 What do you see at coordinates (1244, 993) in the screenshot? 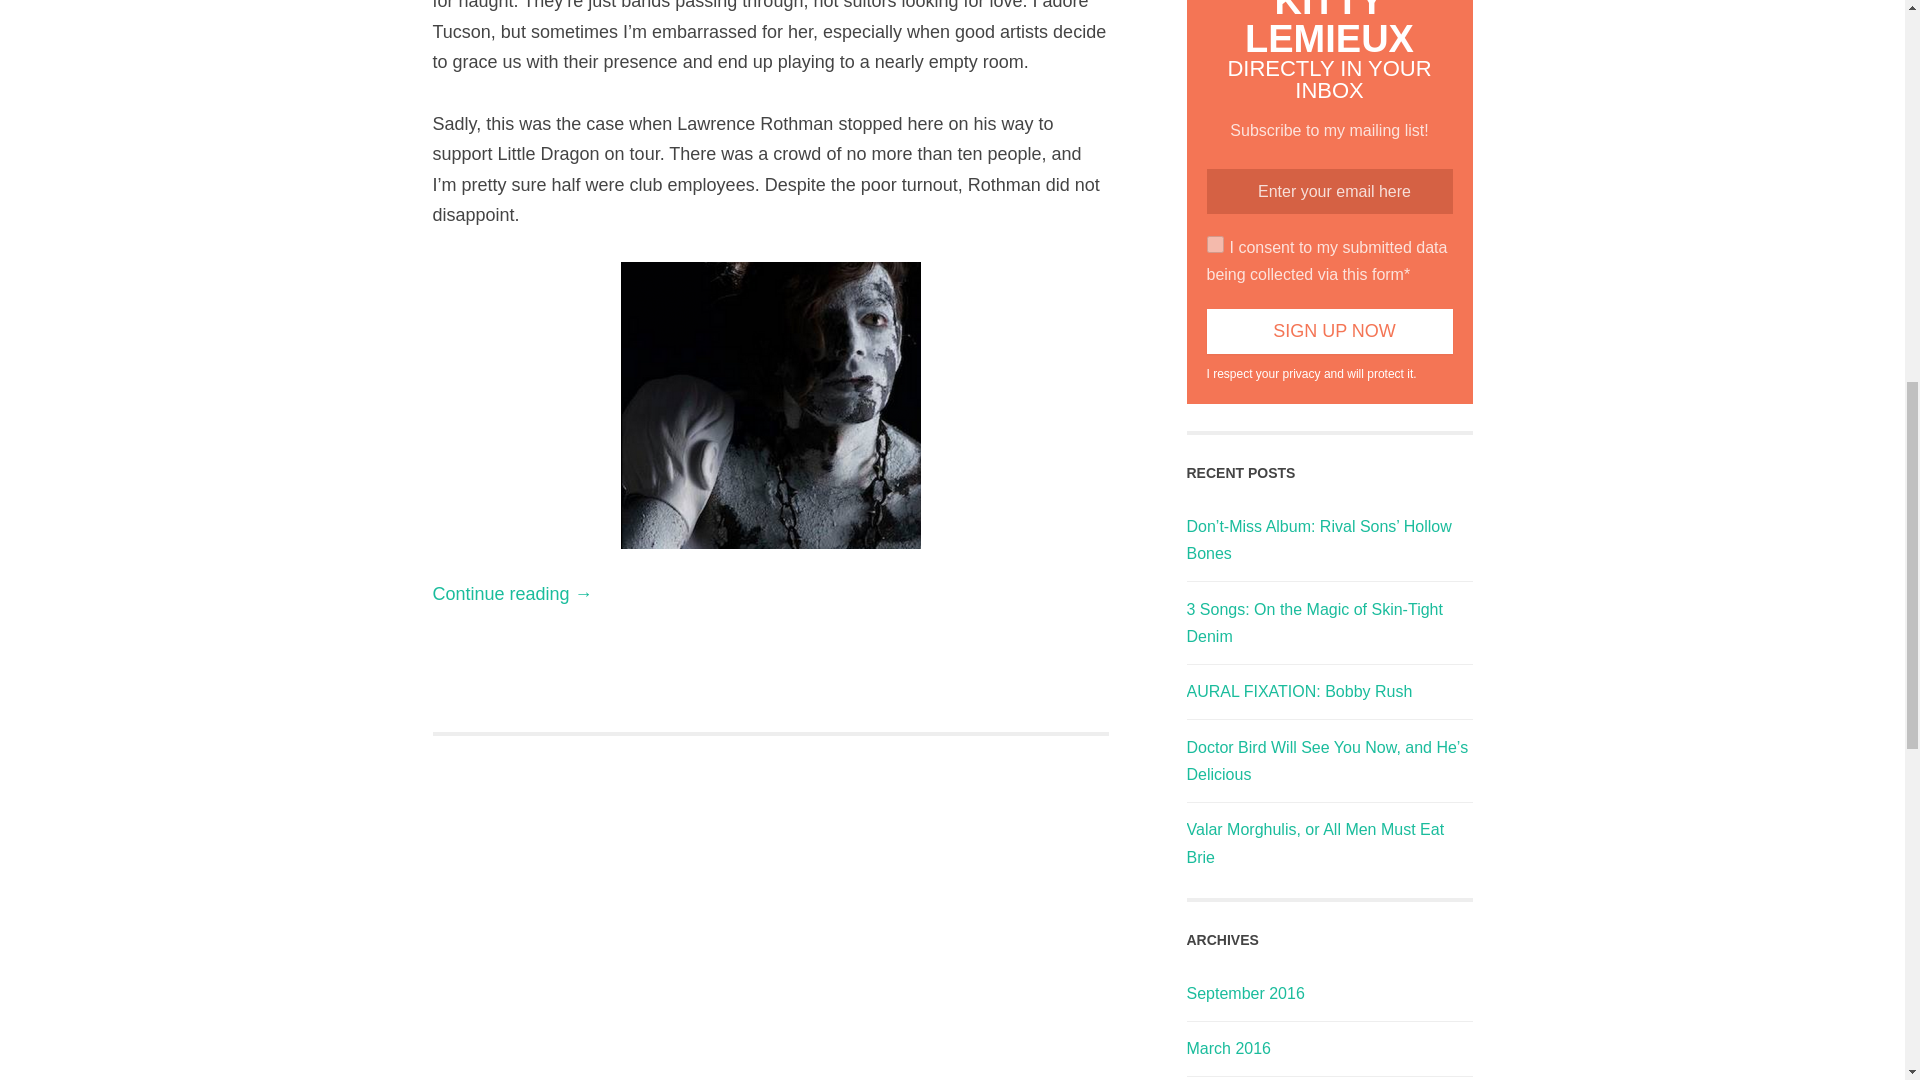
I see `September 2016` at bounding box center [1244, 993].